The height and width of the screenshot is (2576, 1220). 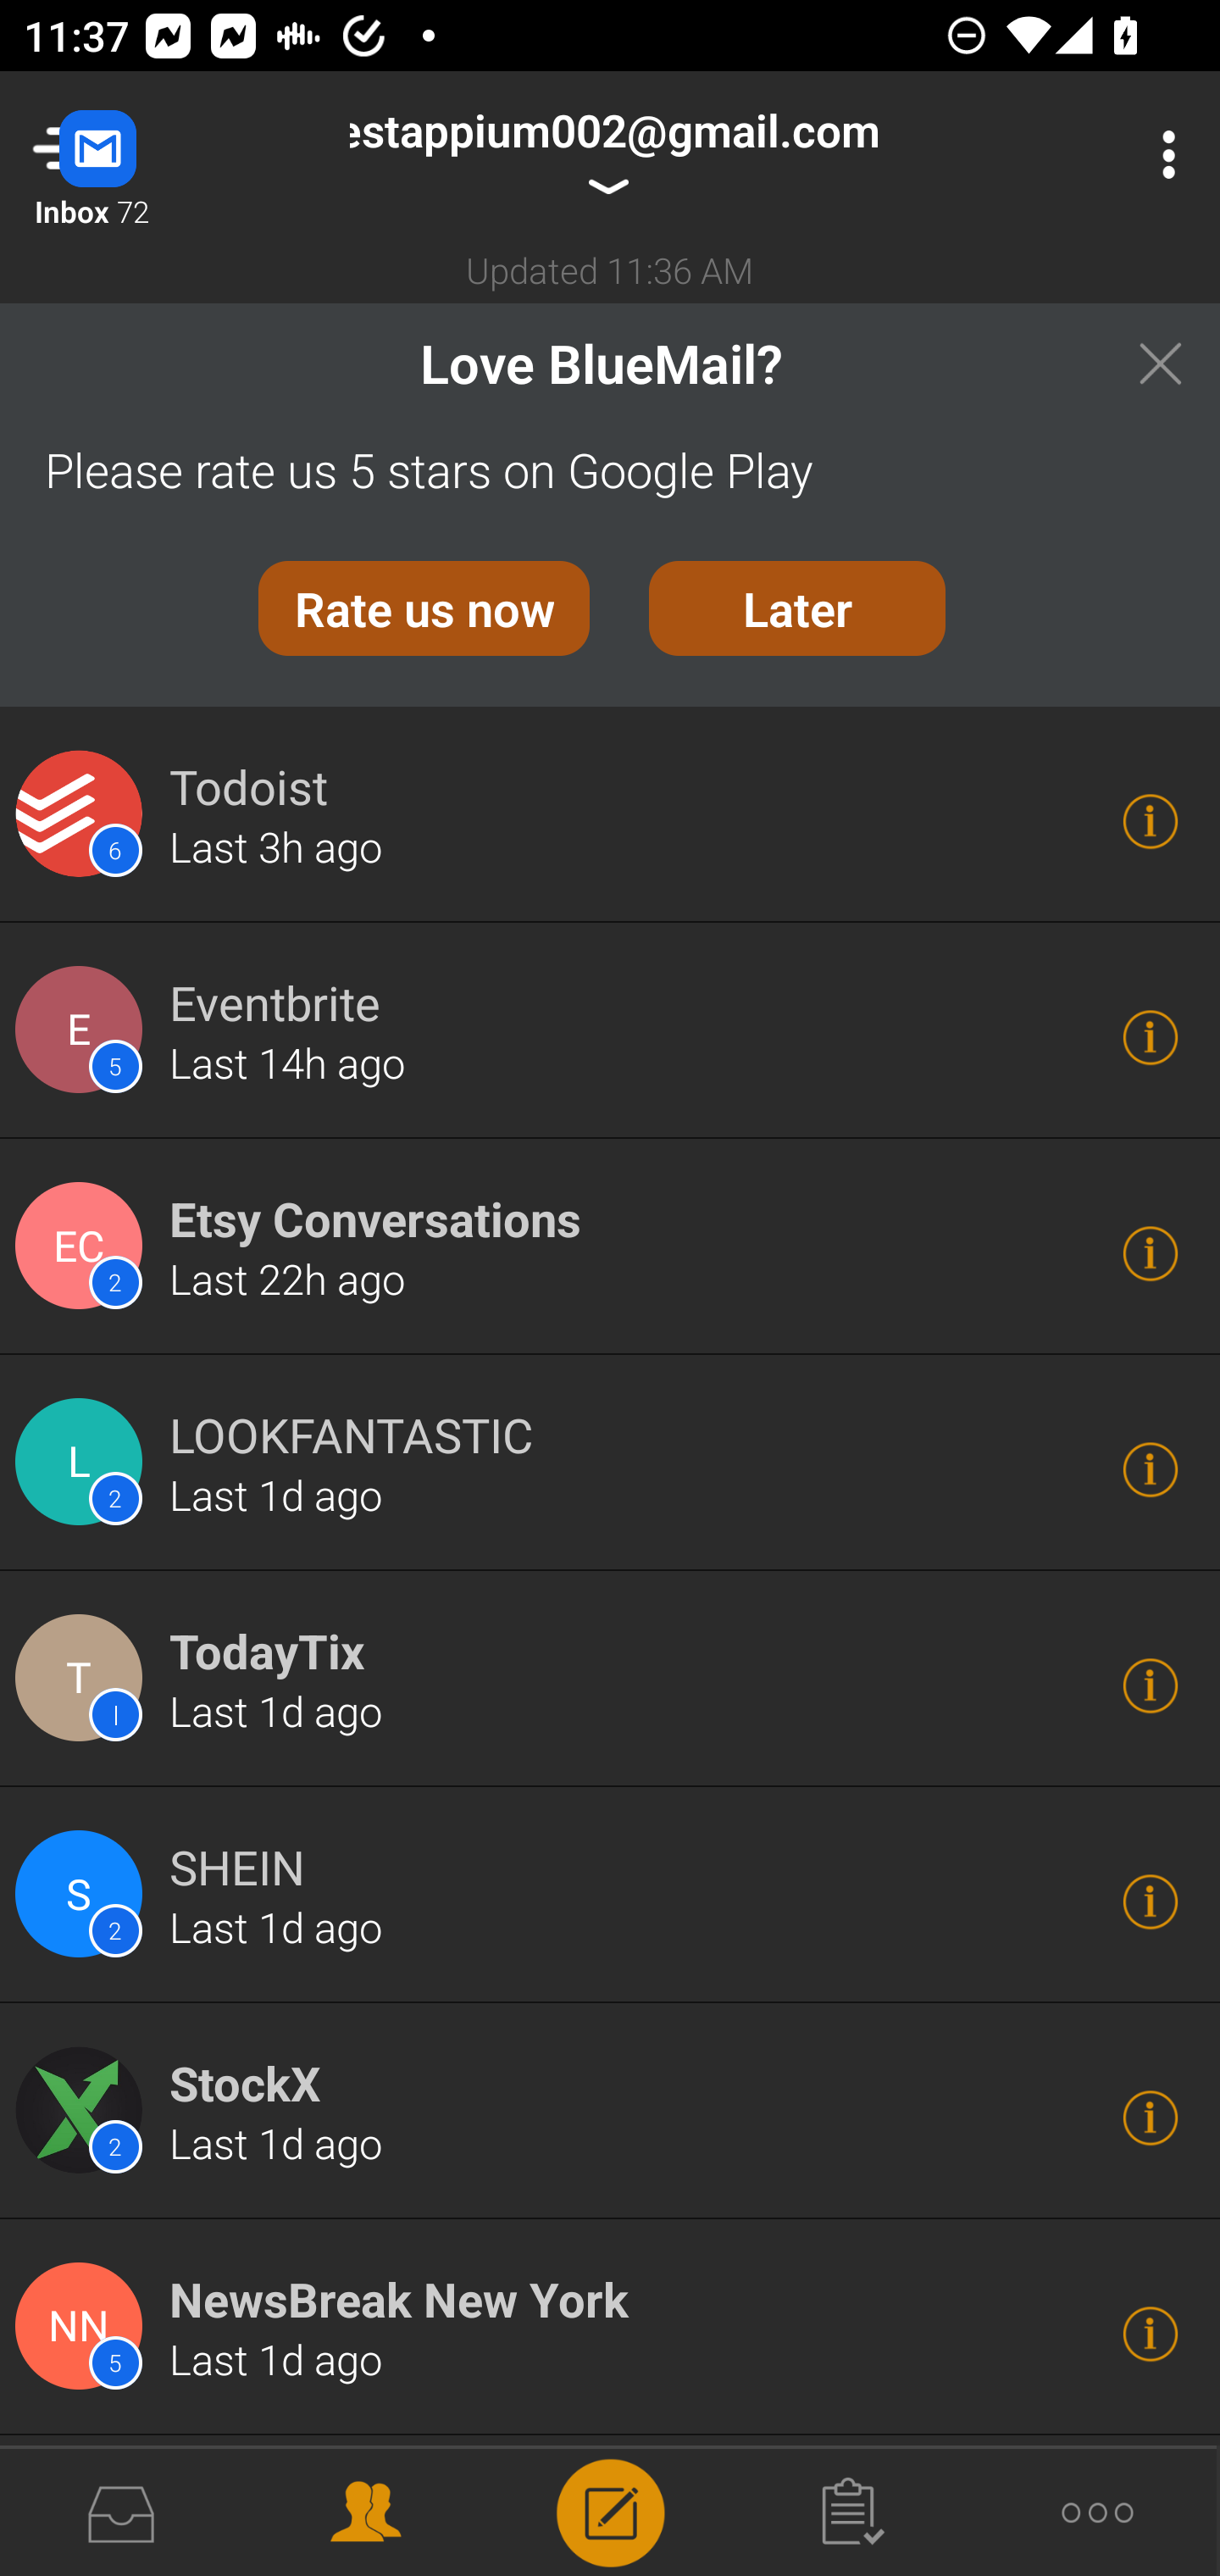 What do you see at coordinates (610, 2327) in the screenshot?
I see `5 NewsBreak New York Last 1d ago` at bounding box center [610, 2327].